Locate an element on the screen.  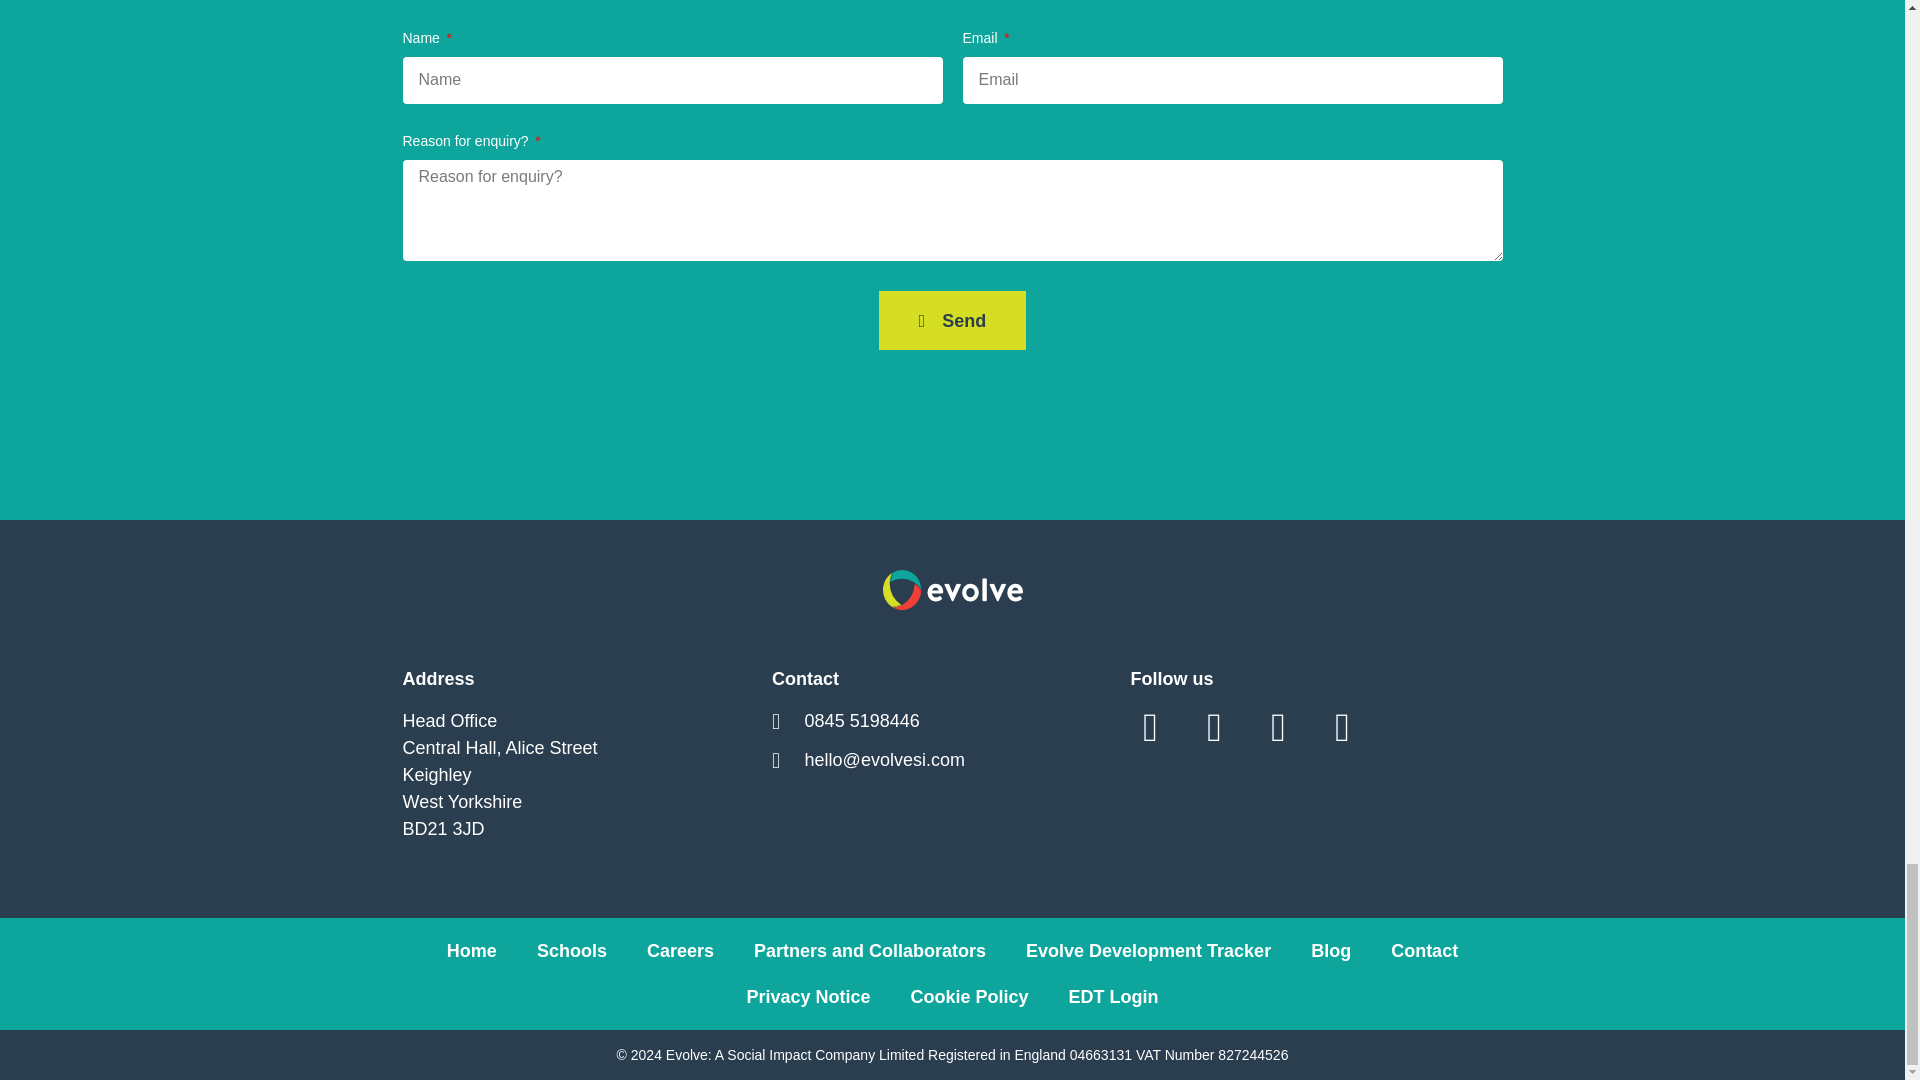
Cookie Policy is located at coordinates (969, 996).